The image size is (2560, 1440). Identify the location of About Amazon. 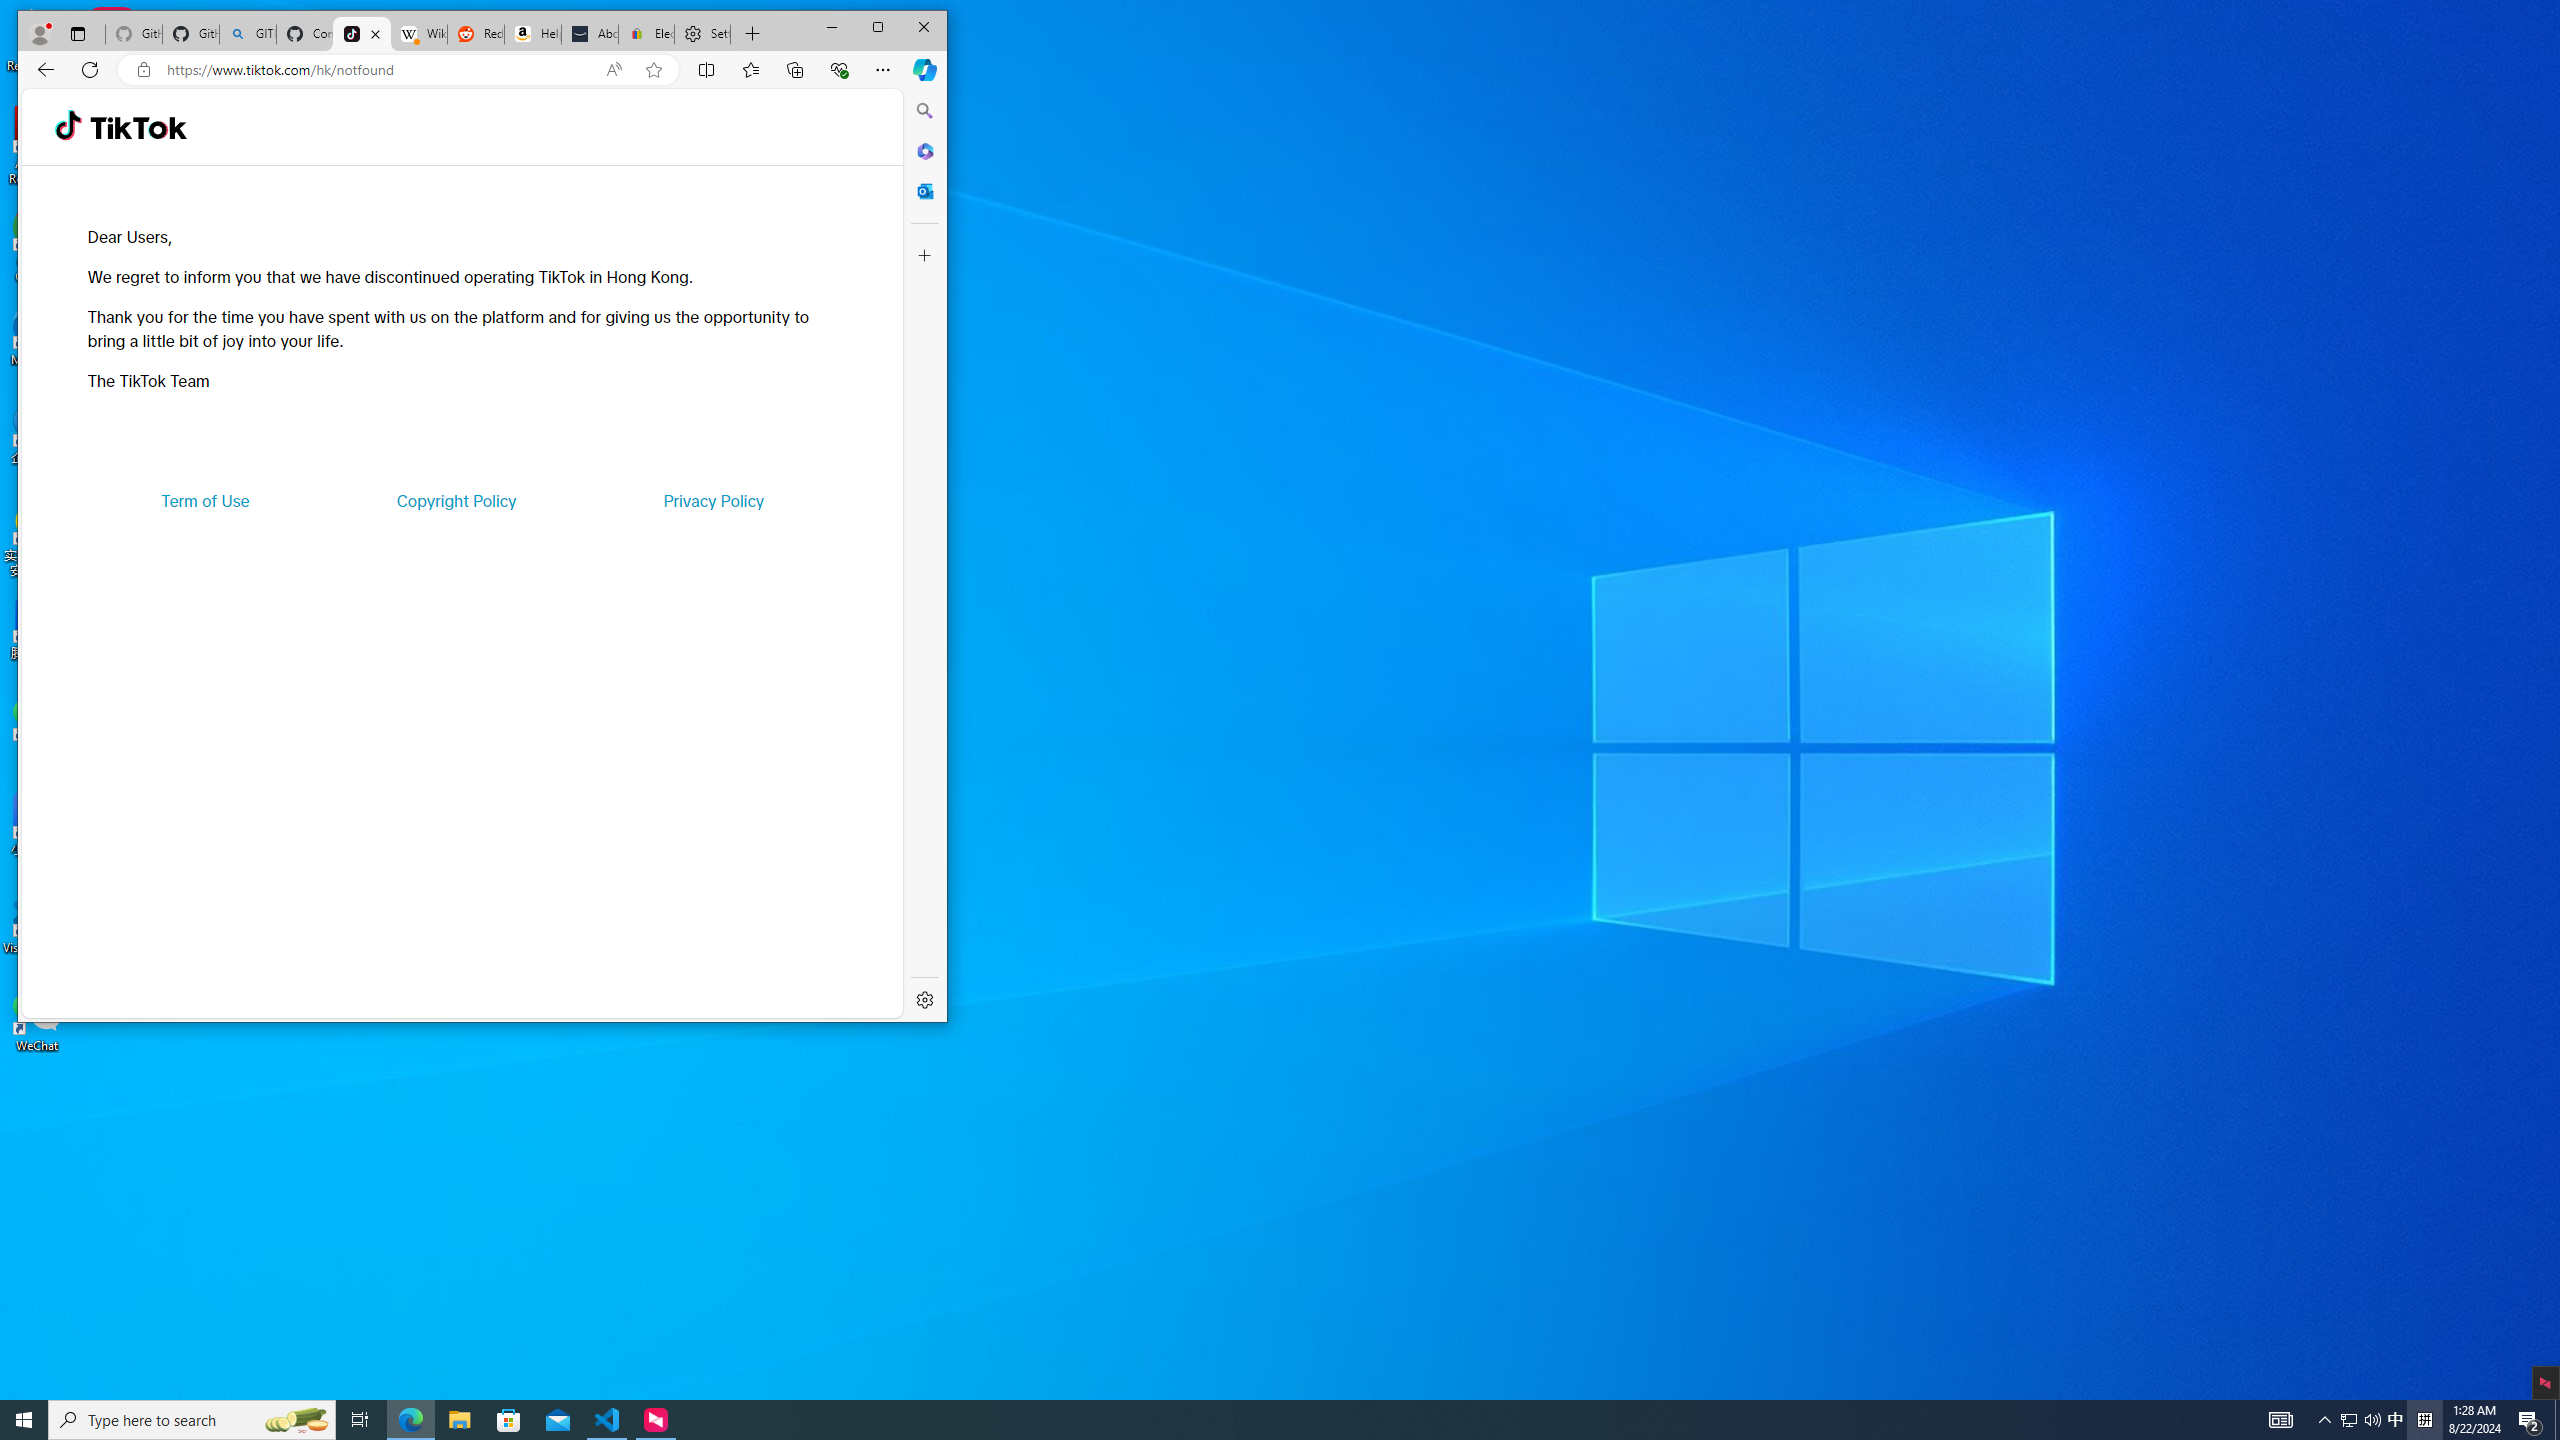
(192, 1420).